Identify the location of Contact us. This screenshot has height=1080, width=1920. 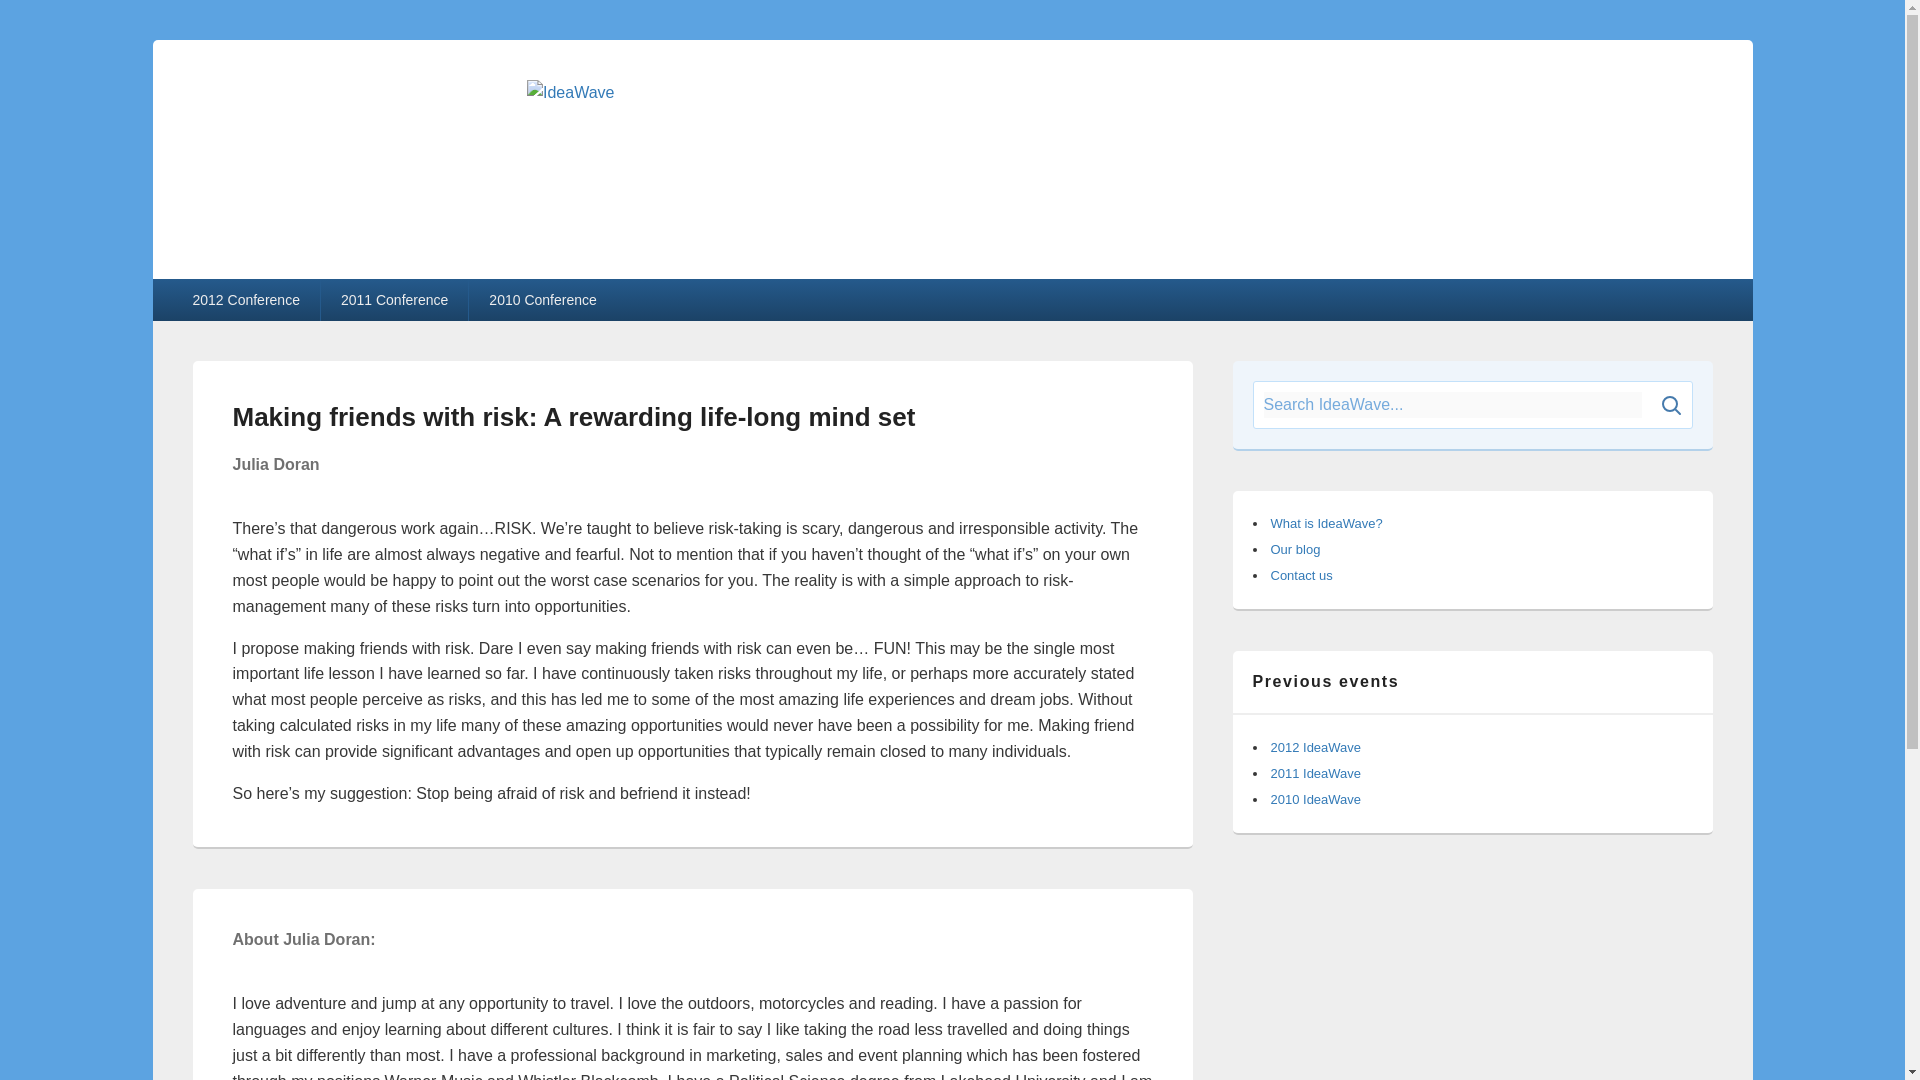
(1300, 576).